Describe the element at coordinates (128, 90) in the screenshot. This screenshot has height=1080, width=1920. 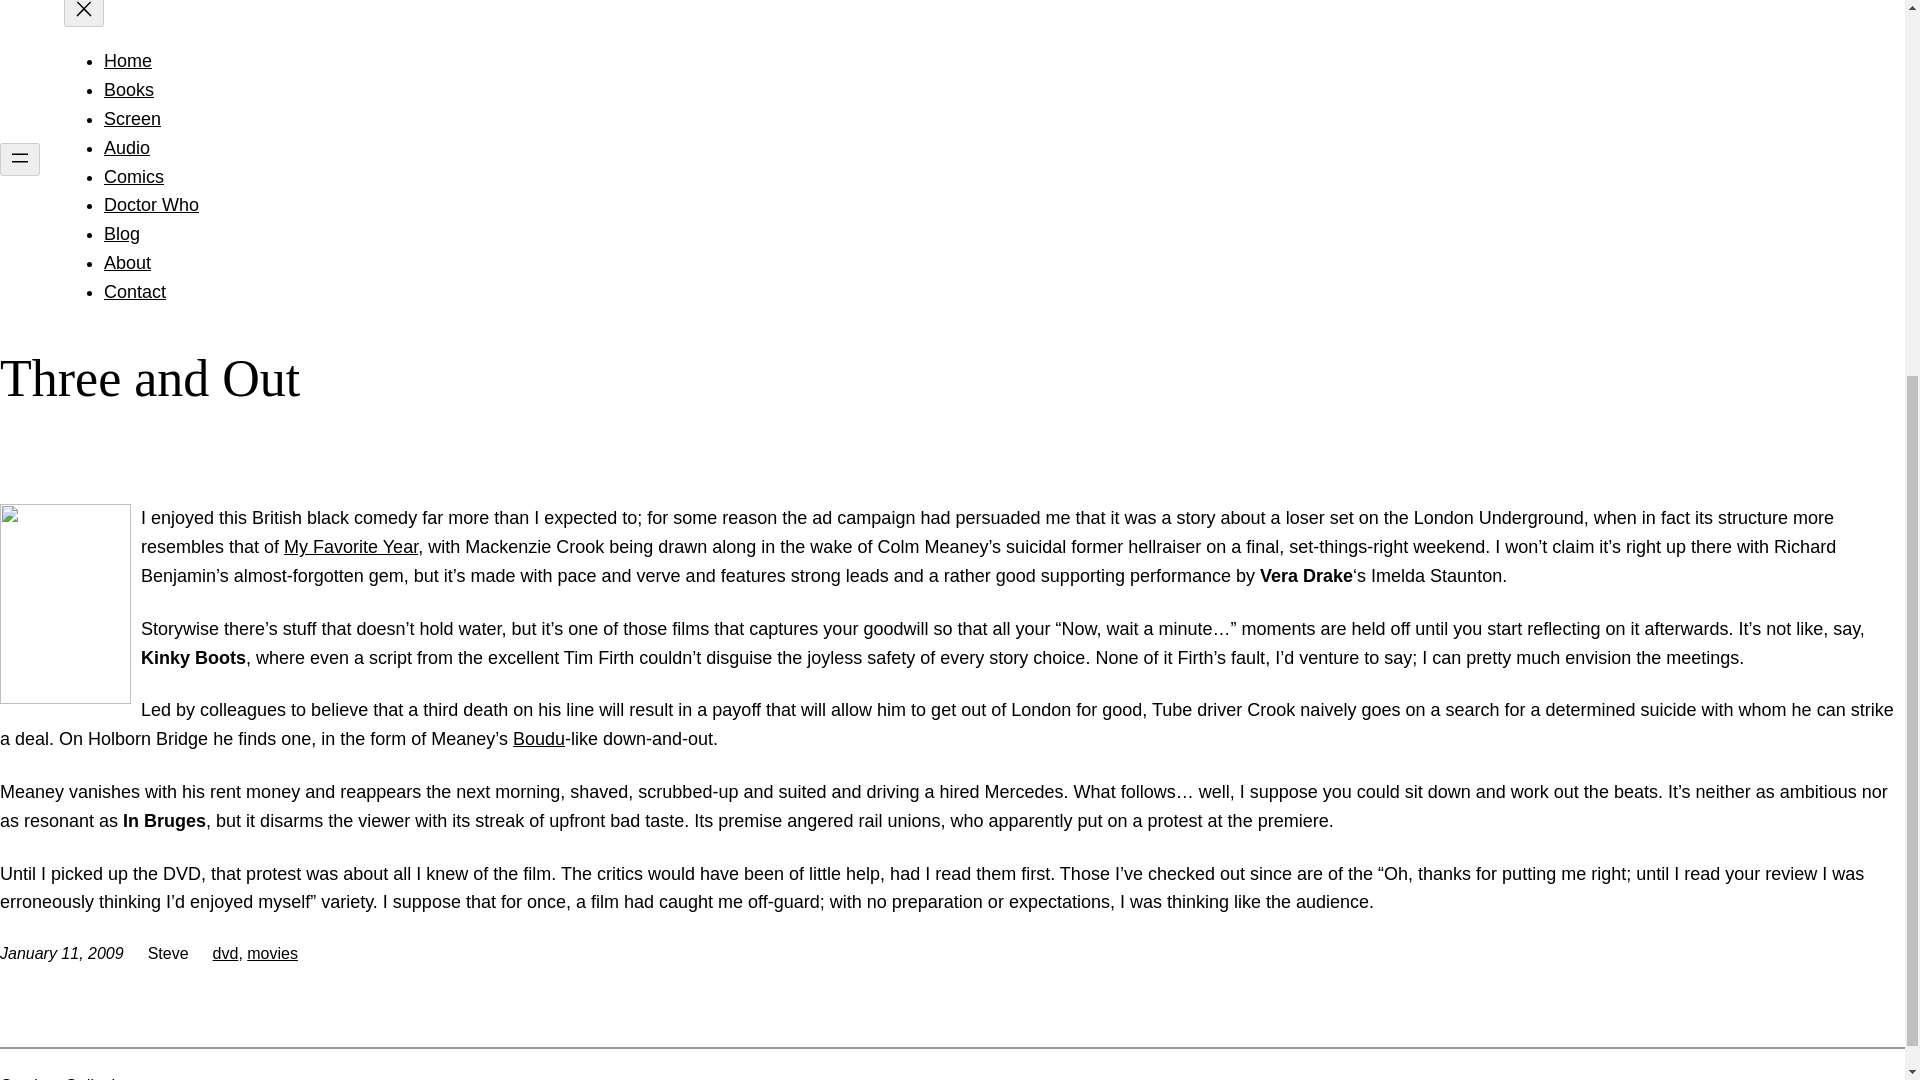
I see `Books` at that location.